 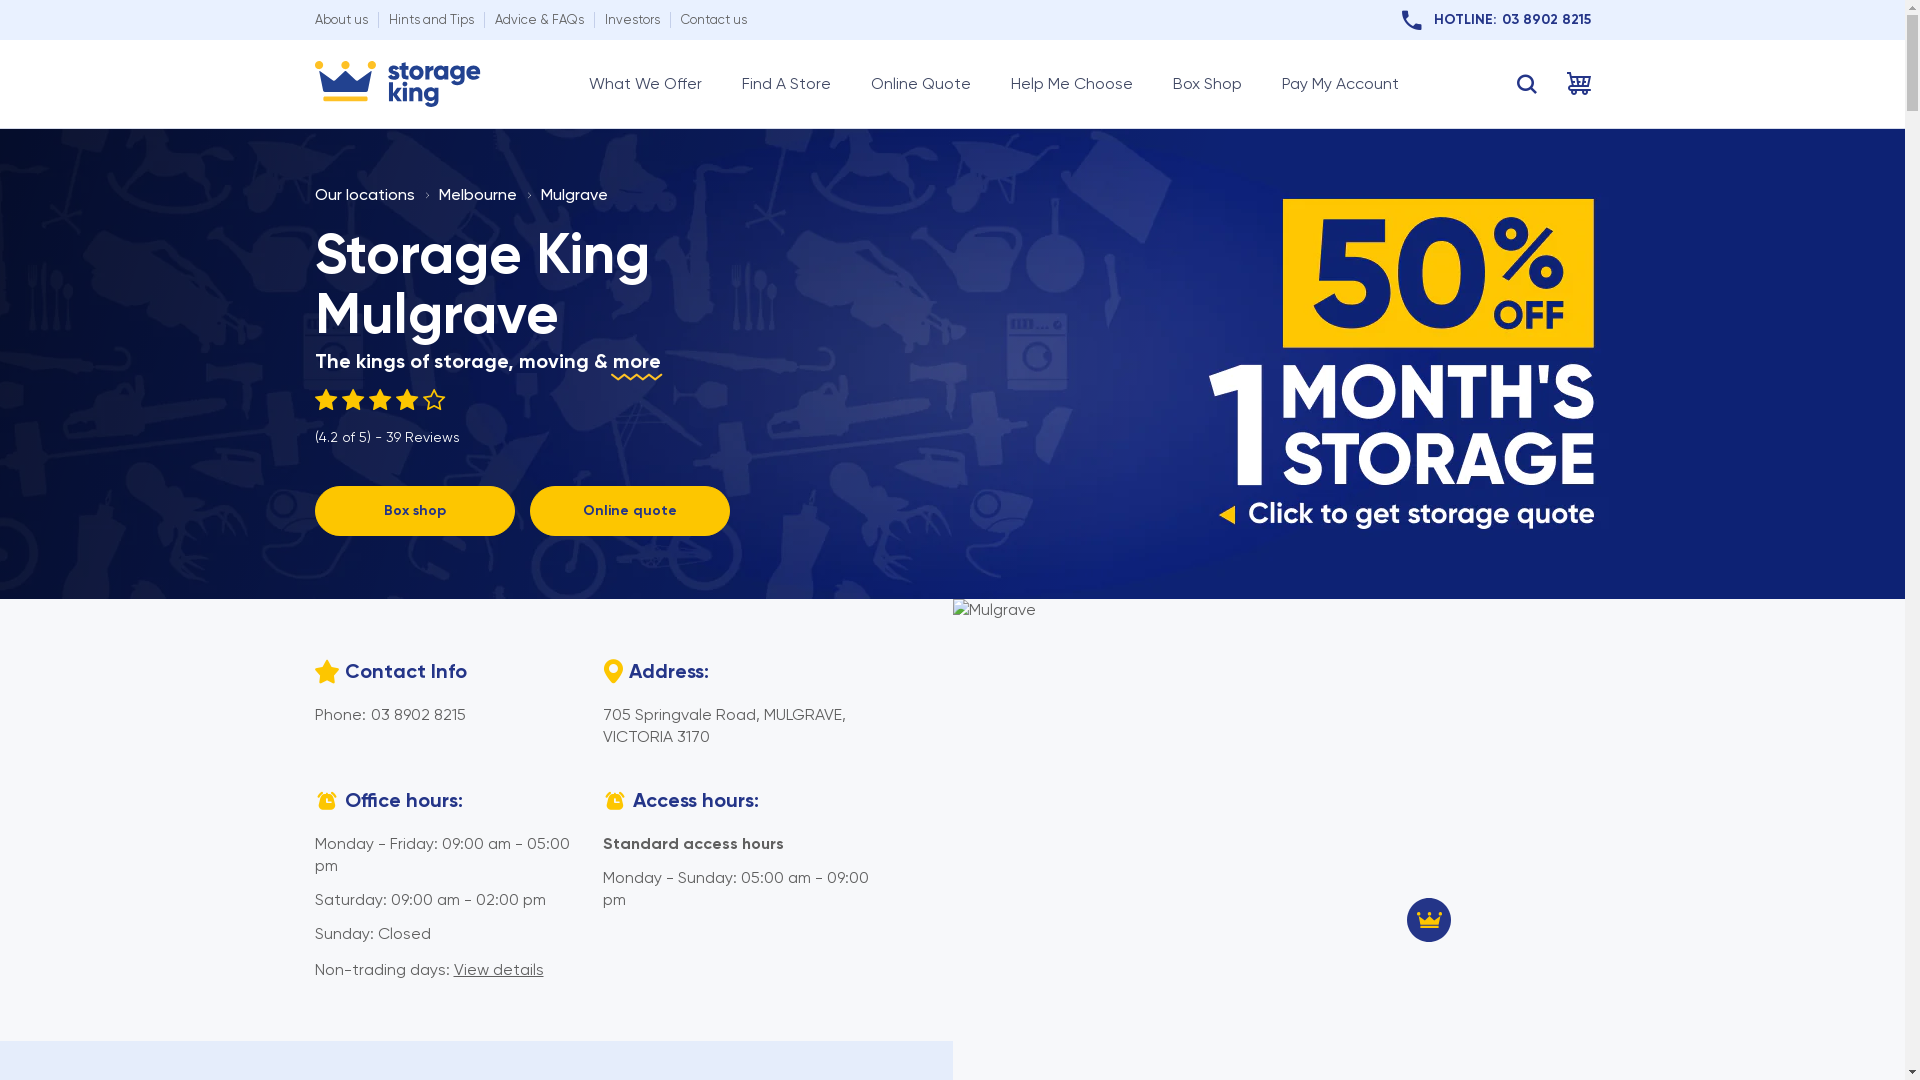 What do you see at coordinates (920, 84) in the screenshot?
I see `Online Quote` at bounding box center [920, 84].